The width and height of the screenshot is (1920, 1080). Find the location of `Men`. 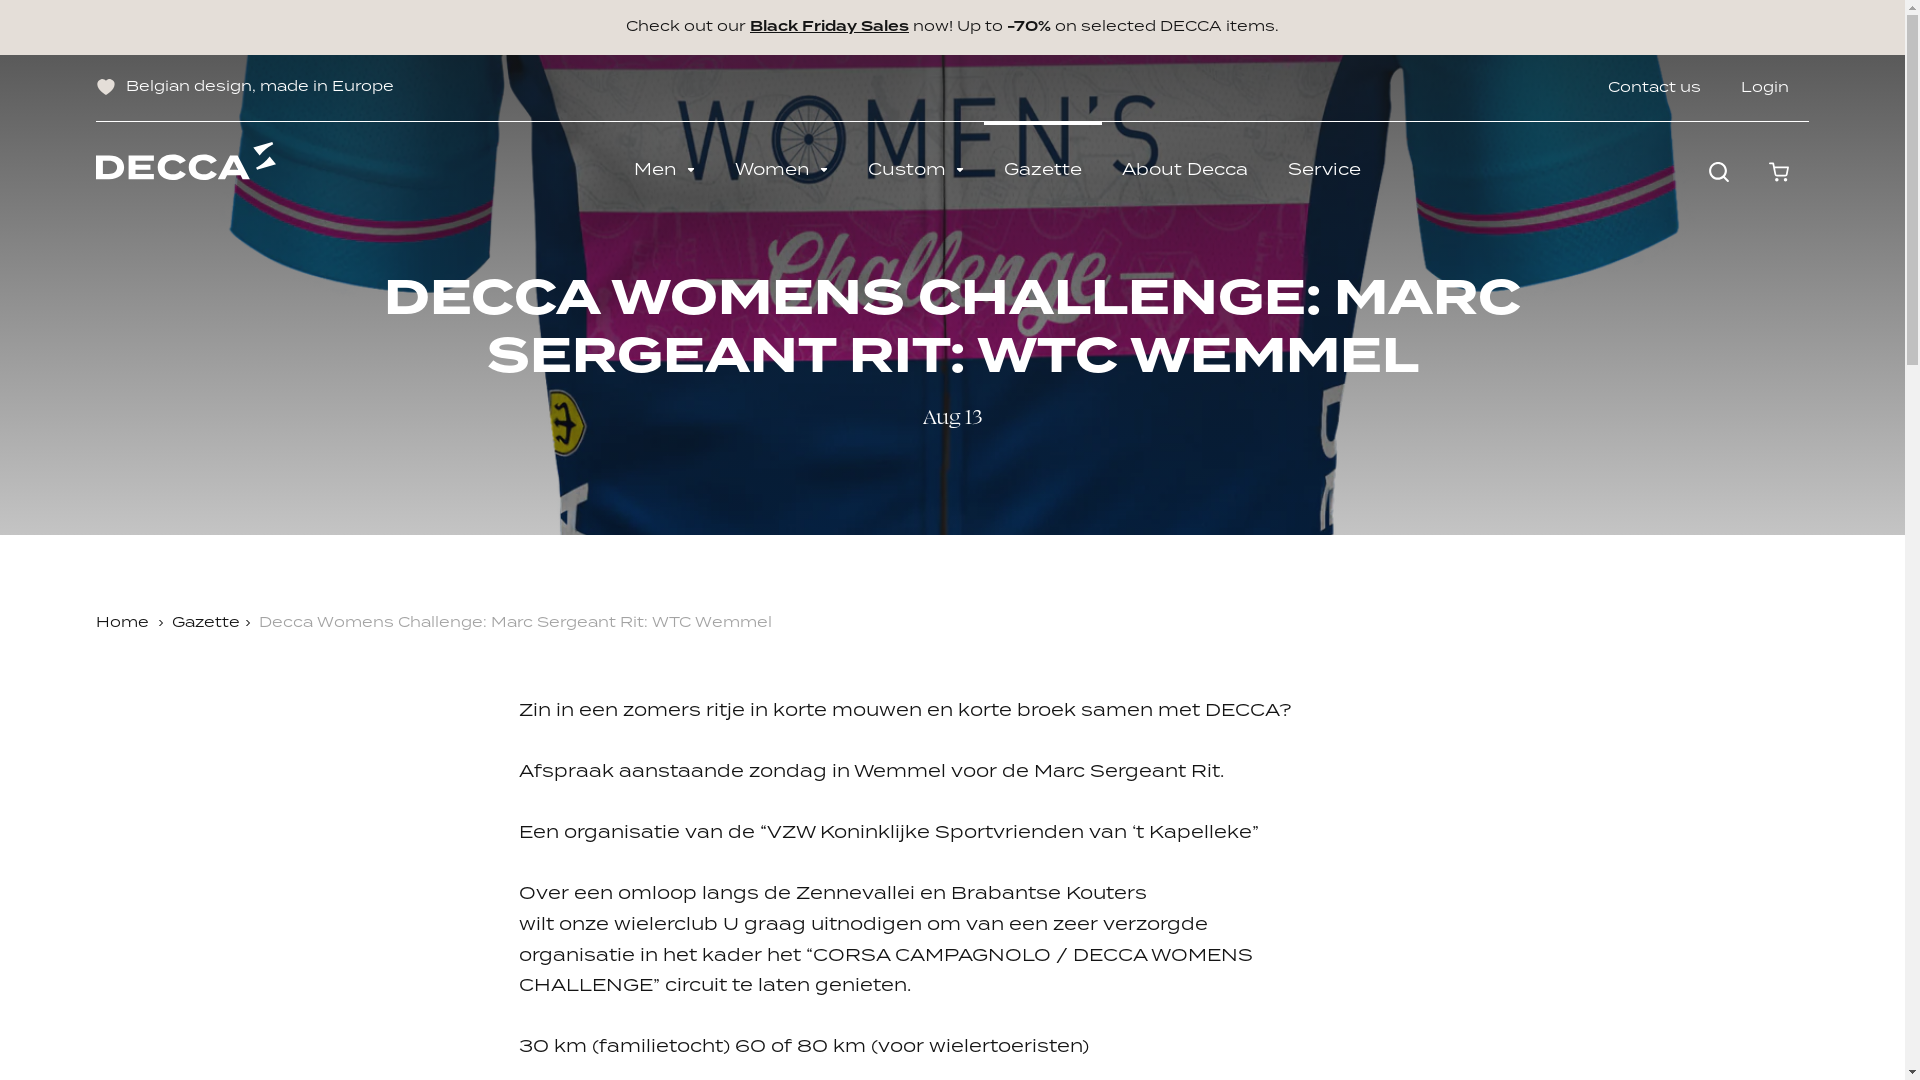

Men is located at coordinates (664, 170).